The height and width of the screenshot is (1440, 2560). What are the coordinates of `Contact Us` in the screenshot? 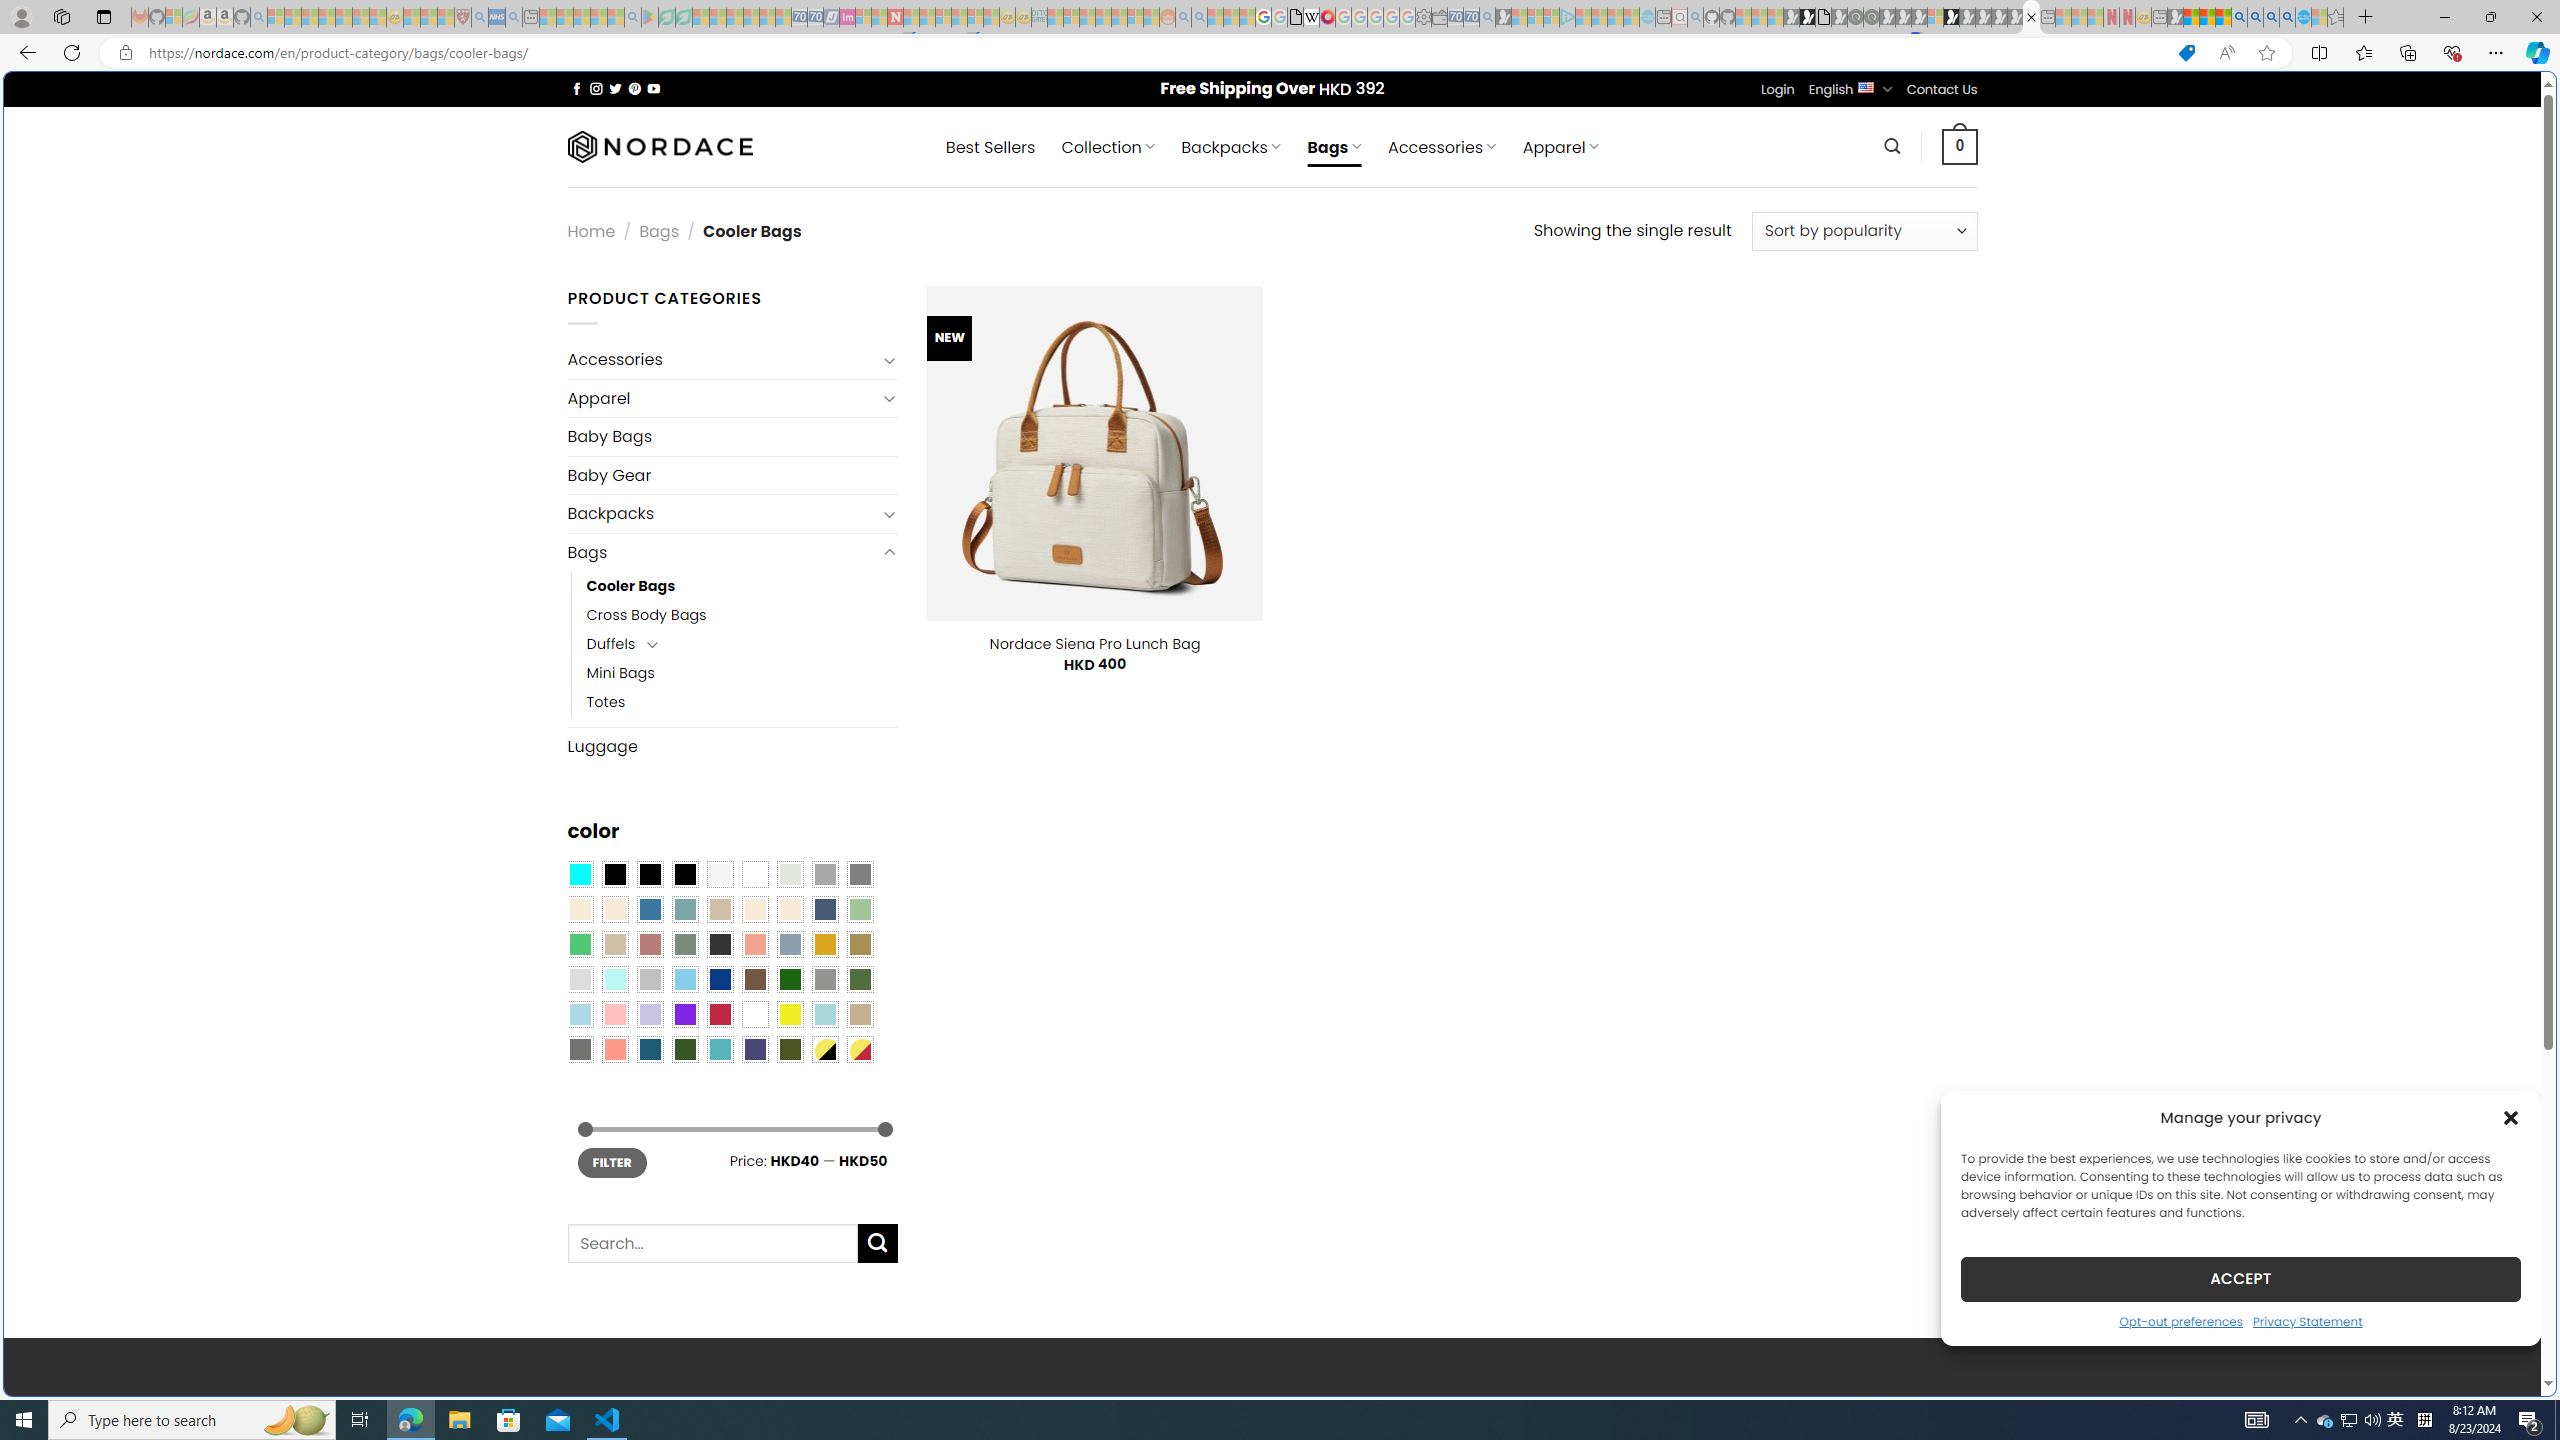 It's located at (1942, 89).